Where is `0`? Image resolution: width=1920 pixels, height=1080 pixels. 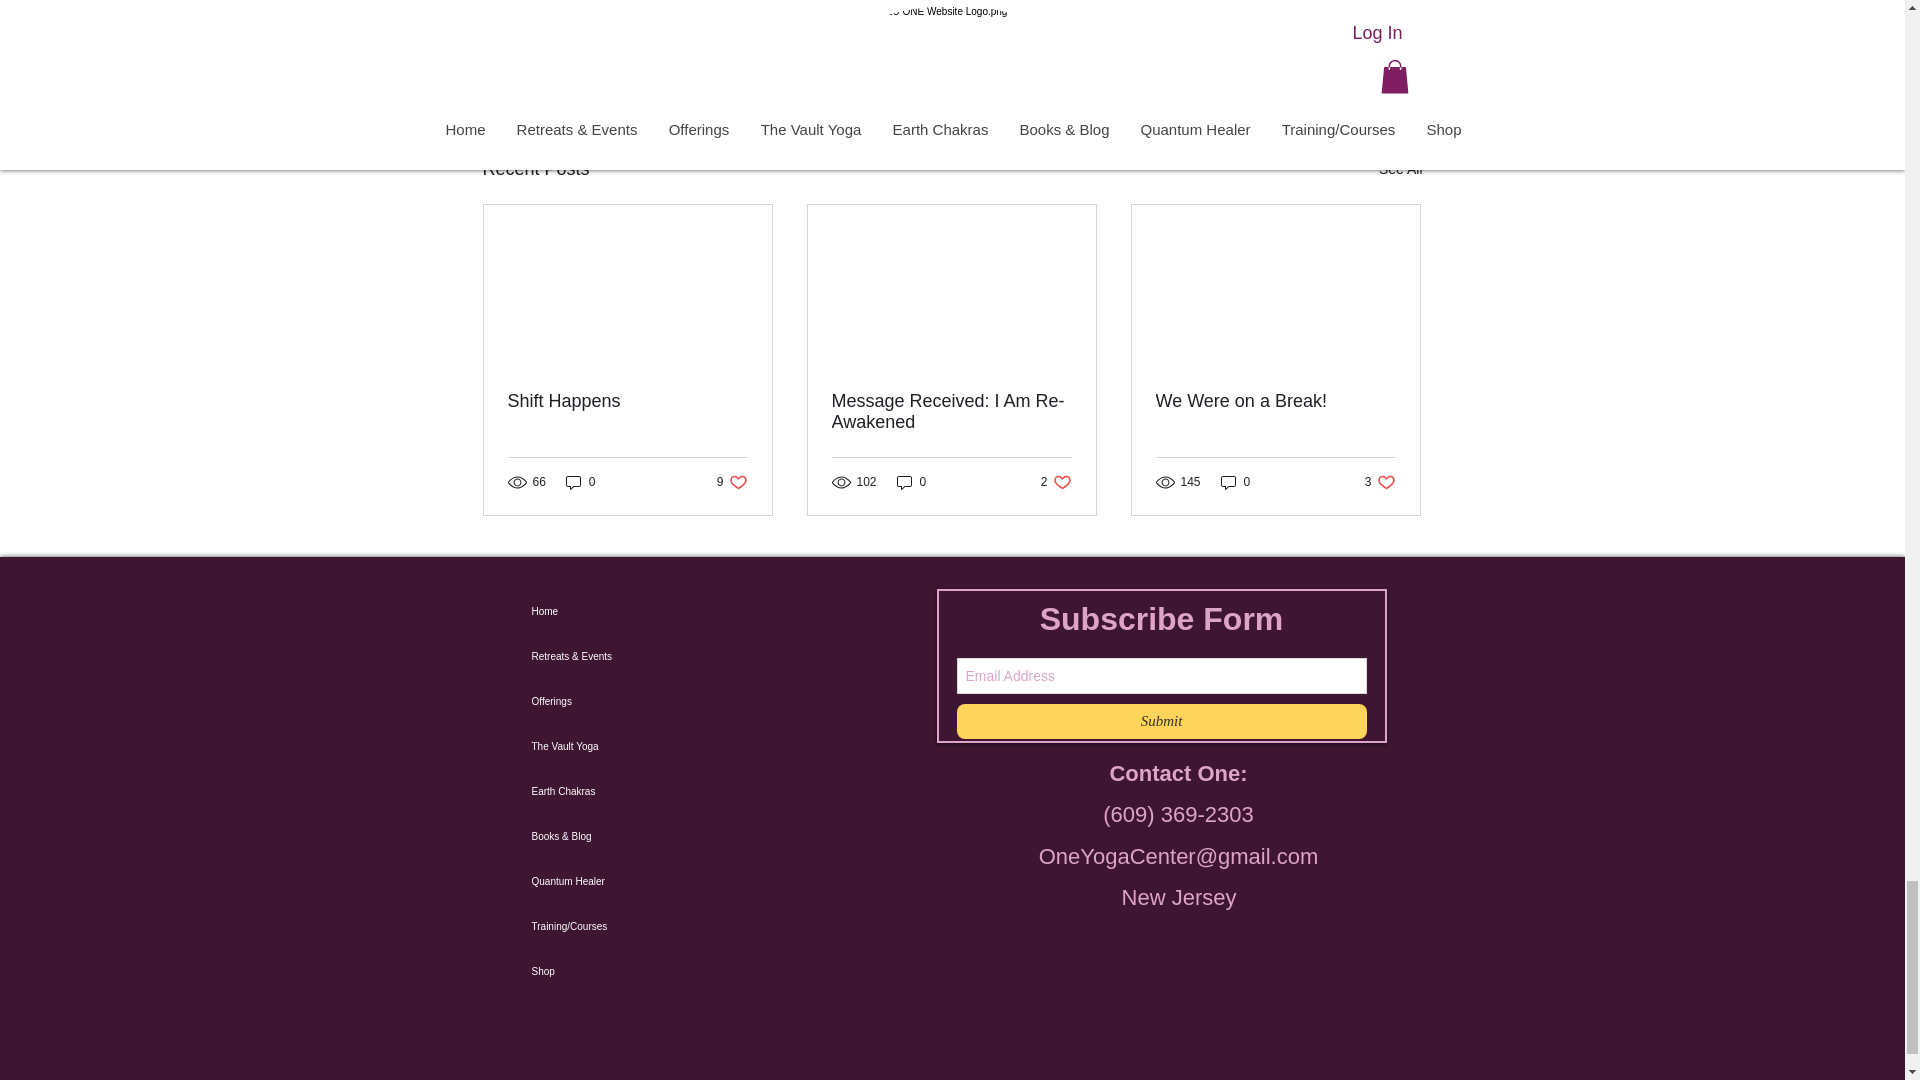 0 is located at coordinates (1306, 60).